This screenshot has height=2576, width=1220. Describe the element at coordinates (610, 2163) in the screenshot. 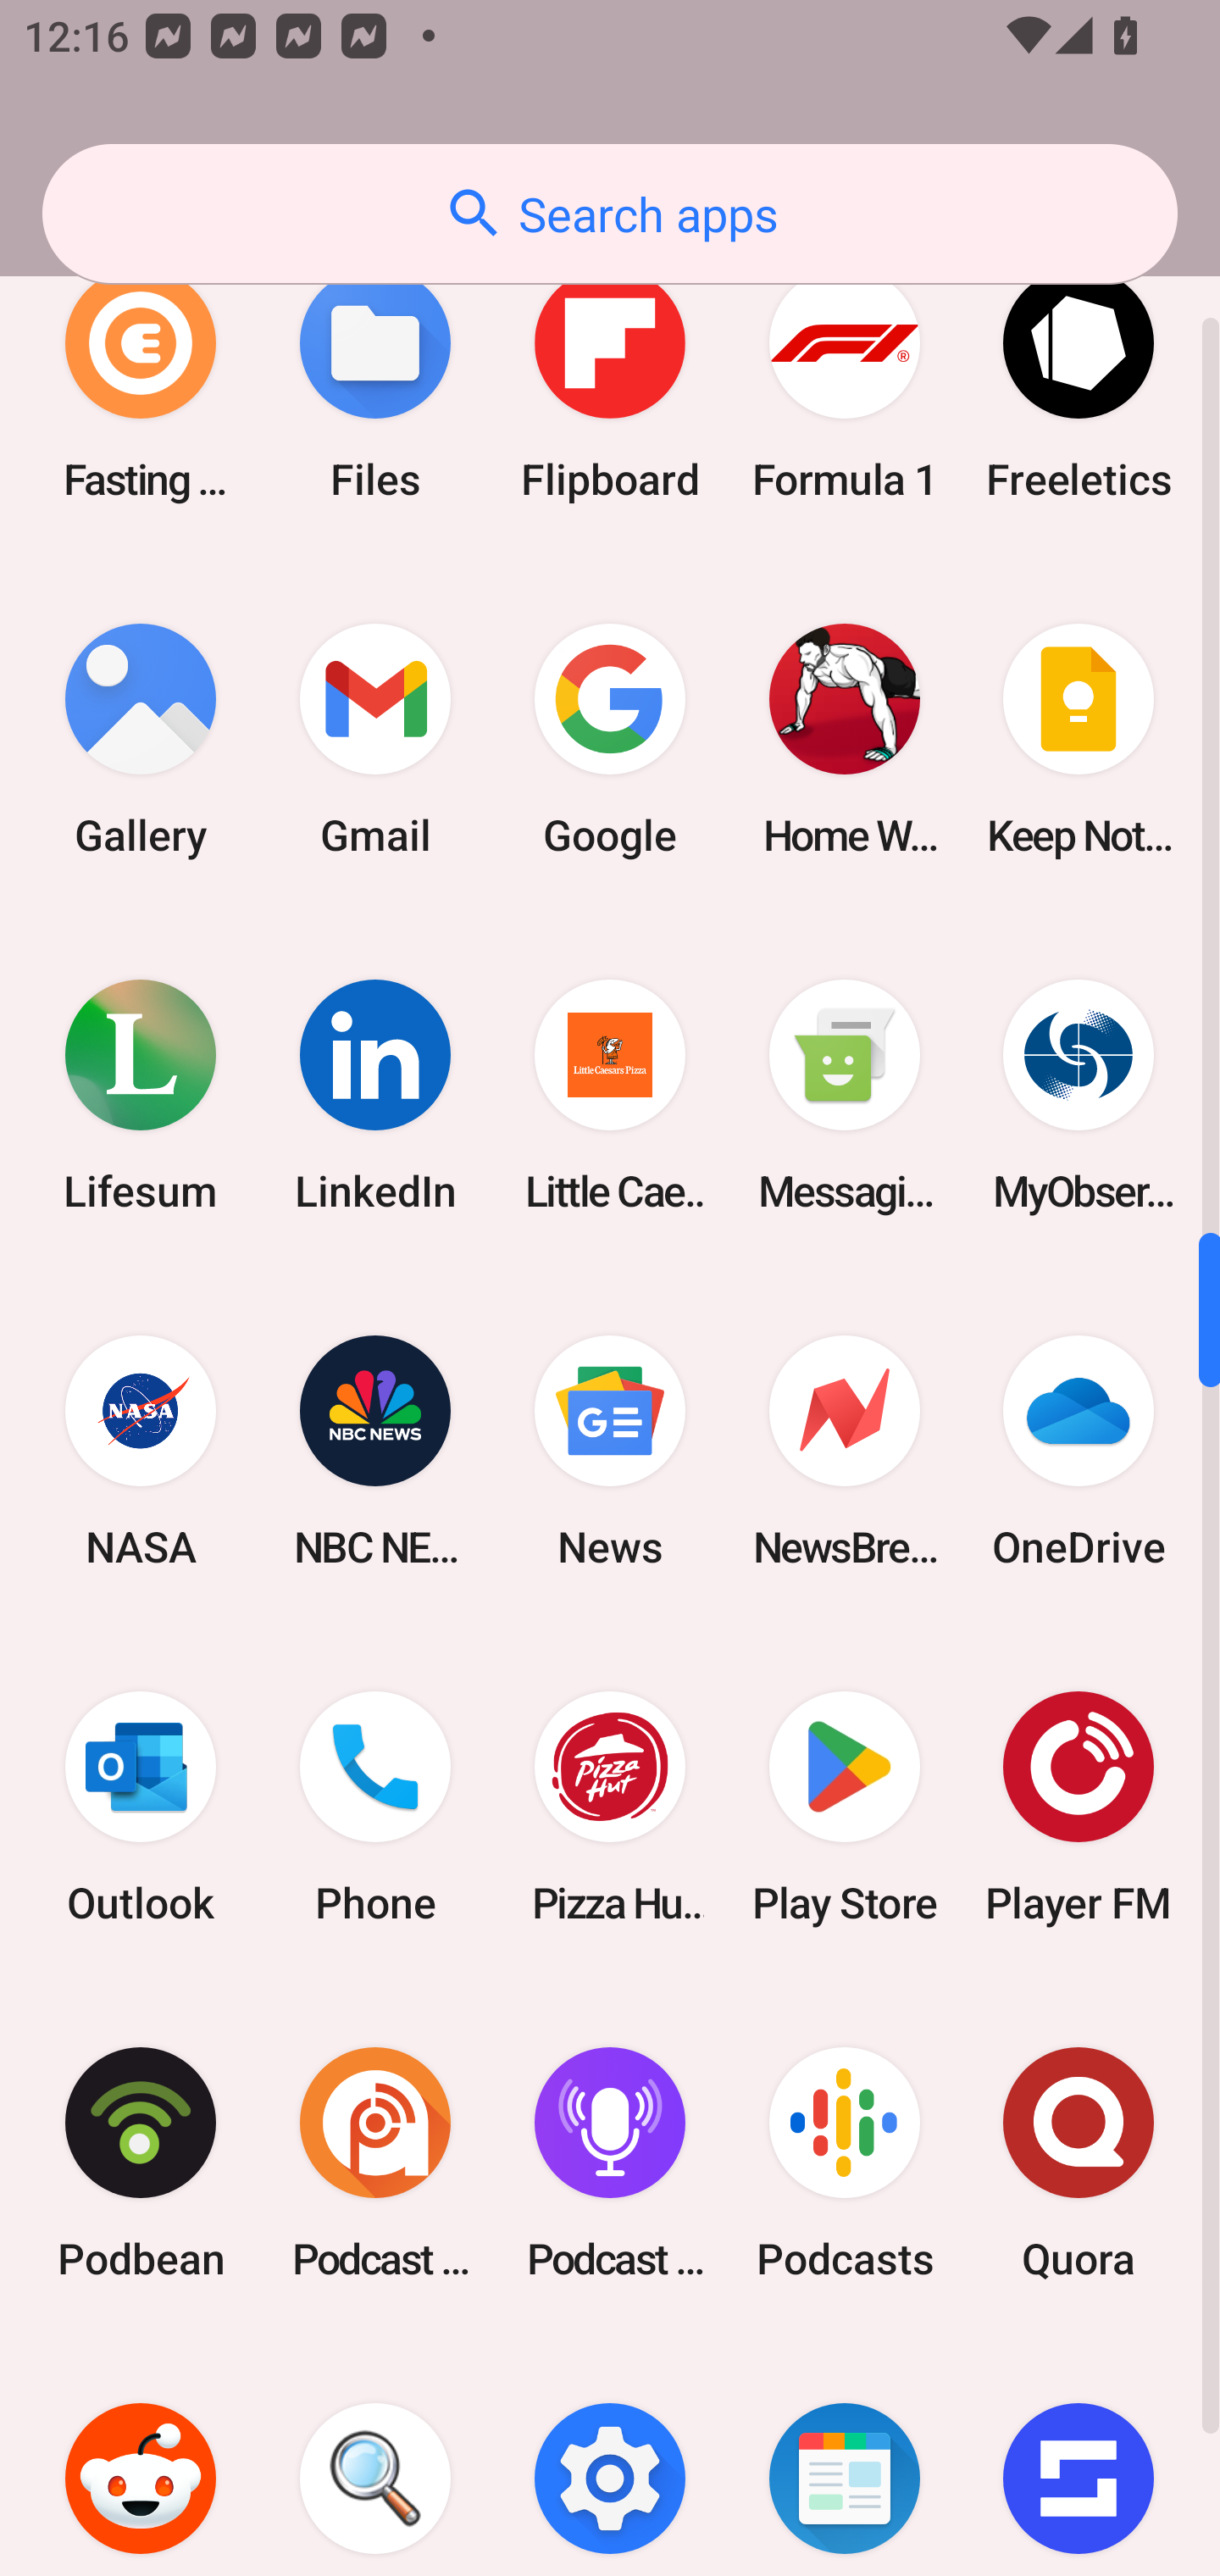

I see `Podcast Player` at that location.